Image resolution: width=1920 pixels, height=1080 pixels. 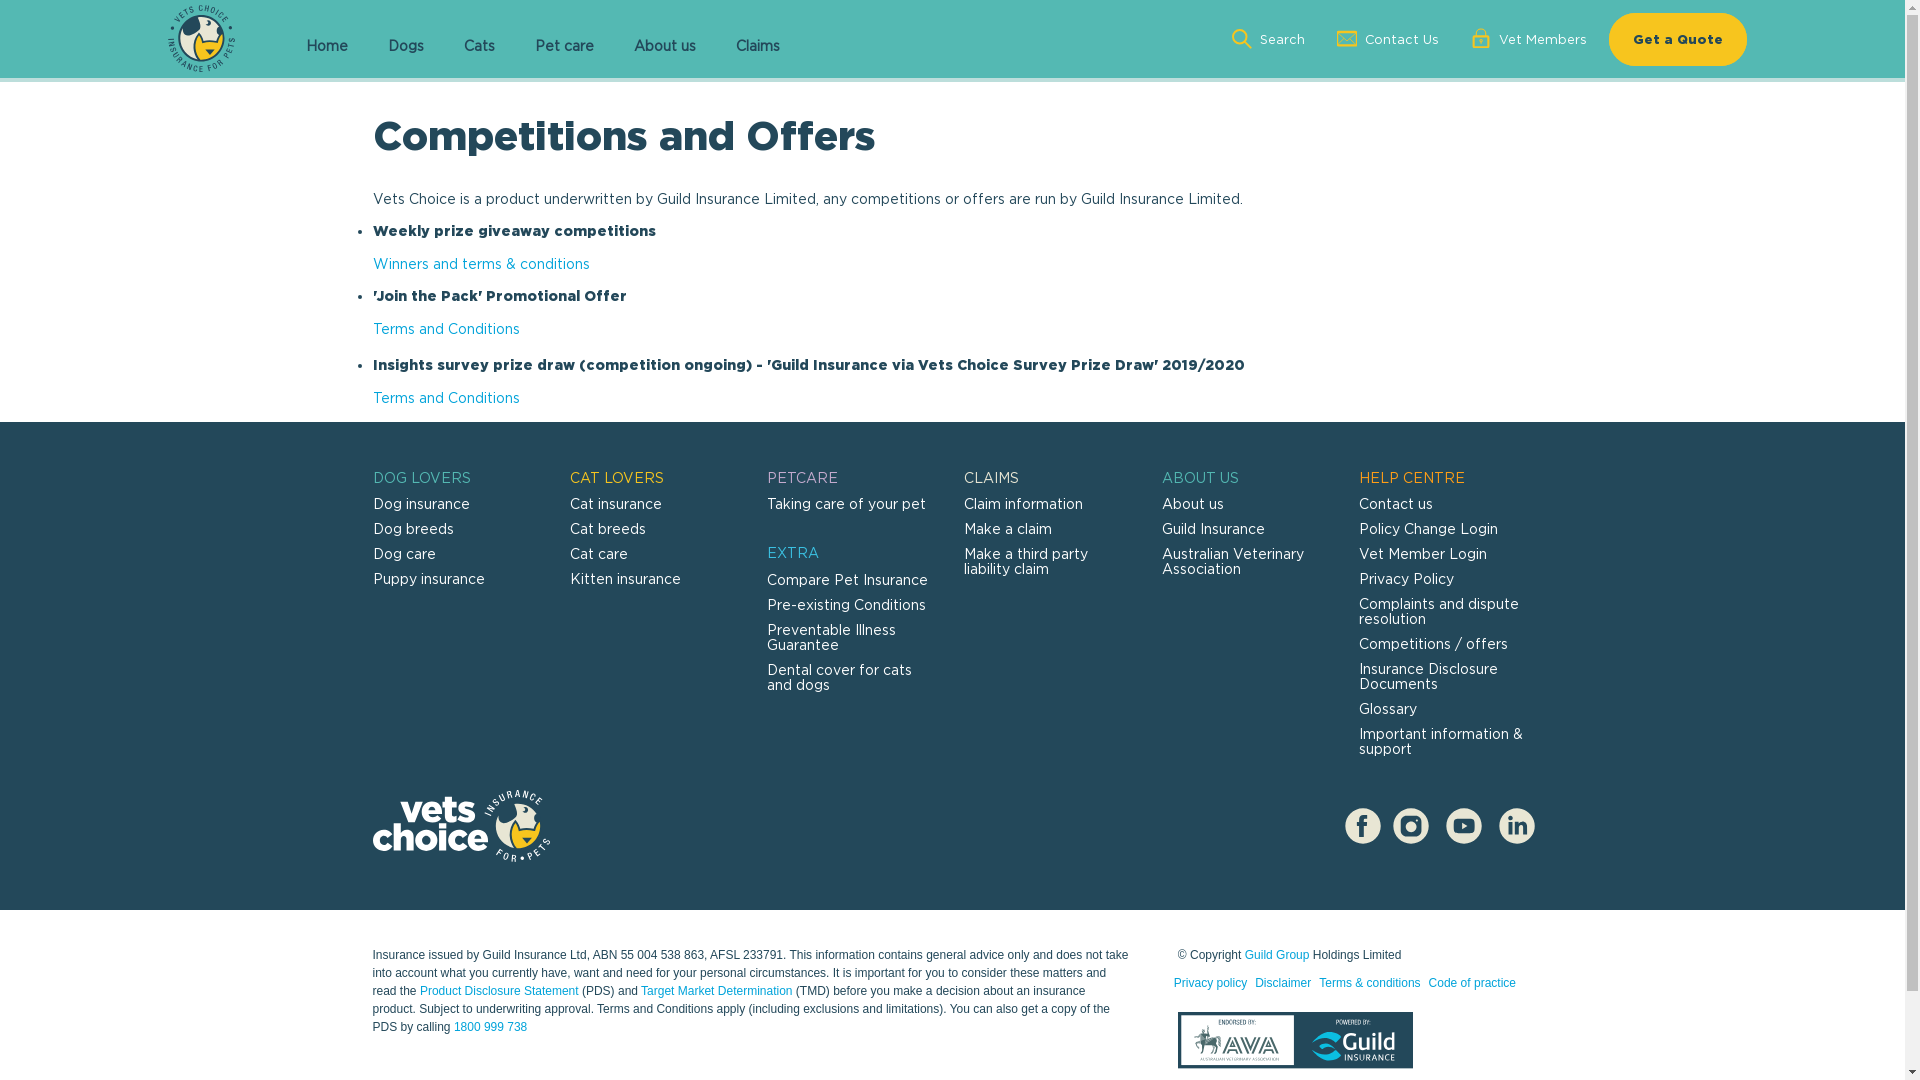 I want to click on Compare Pet Insurance, so click(x=848, y=580).